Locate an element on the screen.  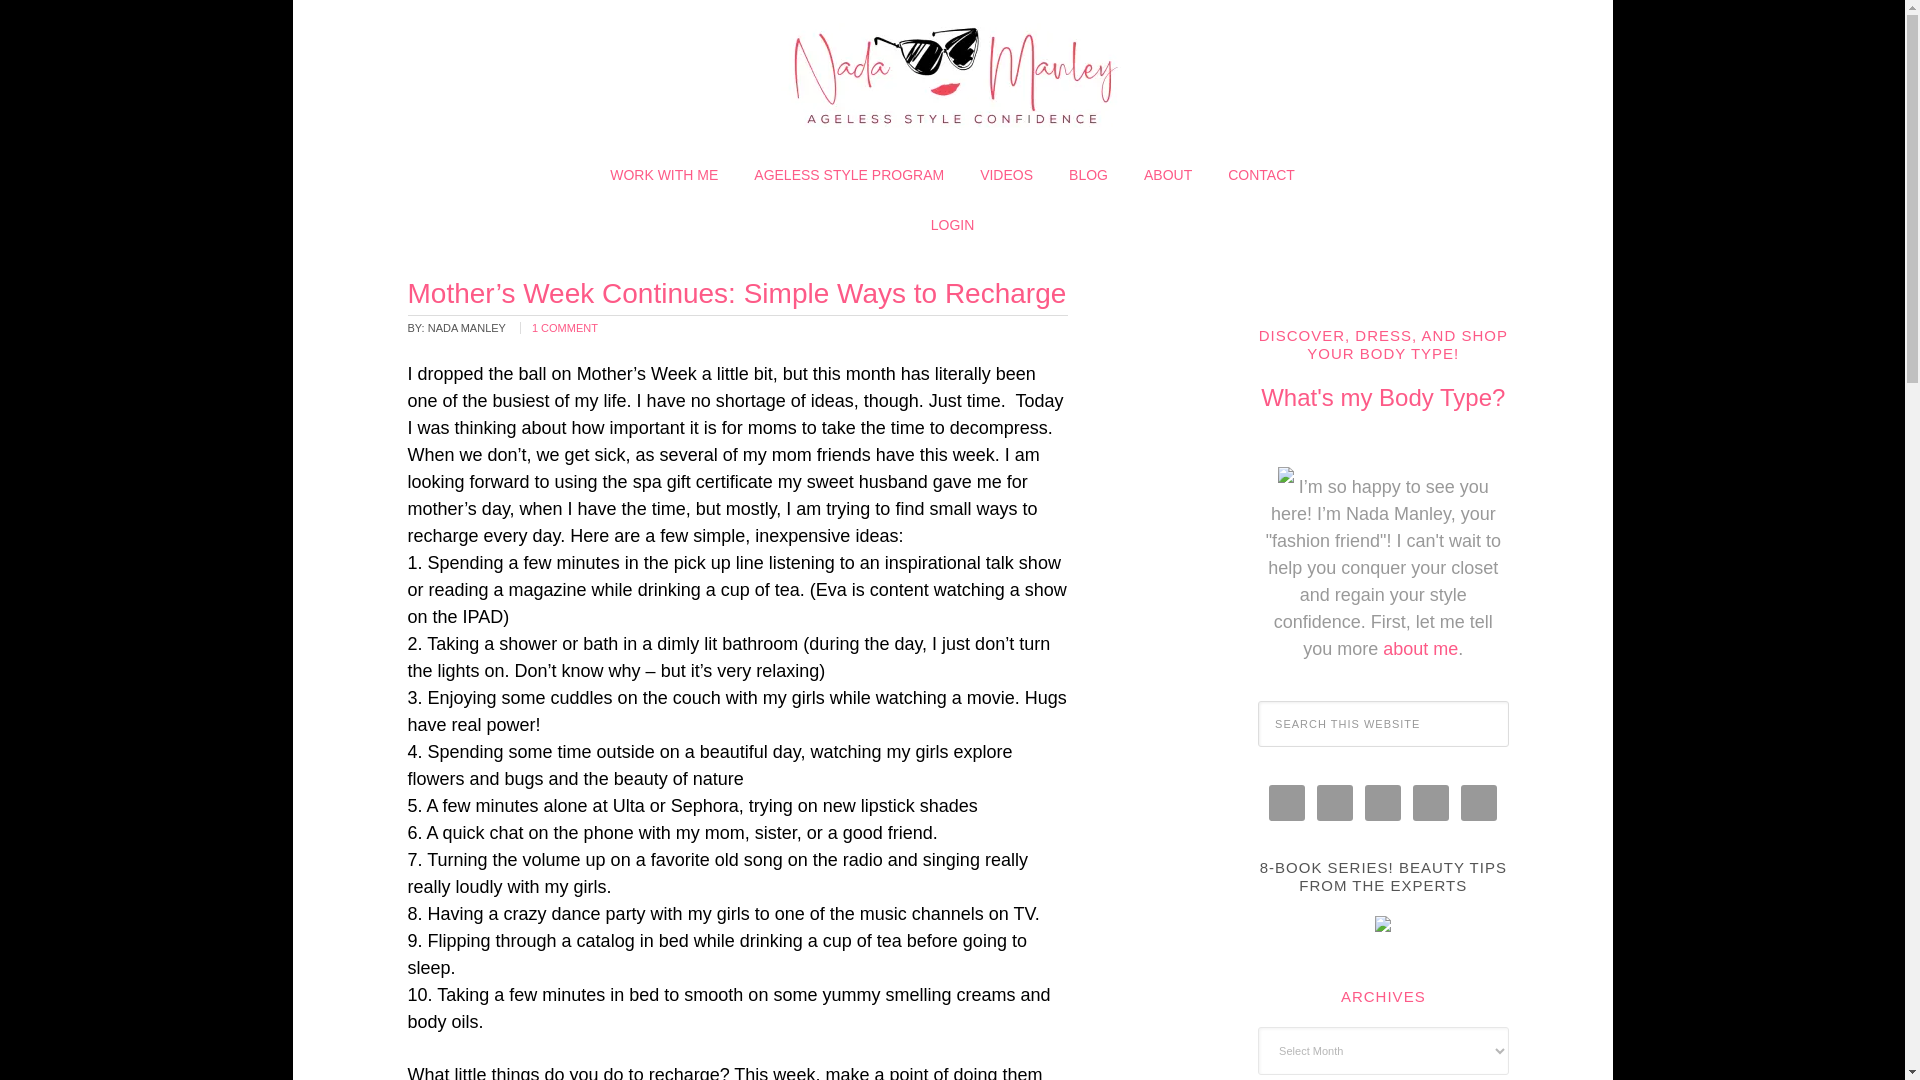
VIDEOS is located at coordinates (1006, 174).